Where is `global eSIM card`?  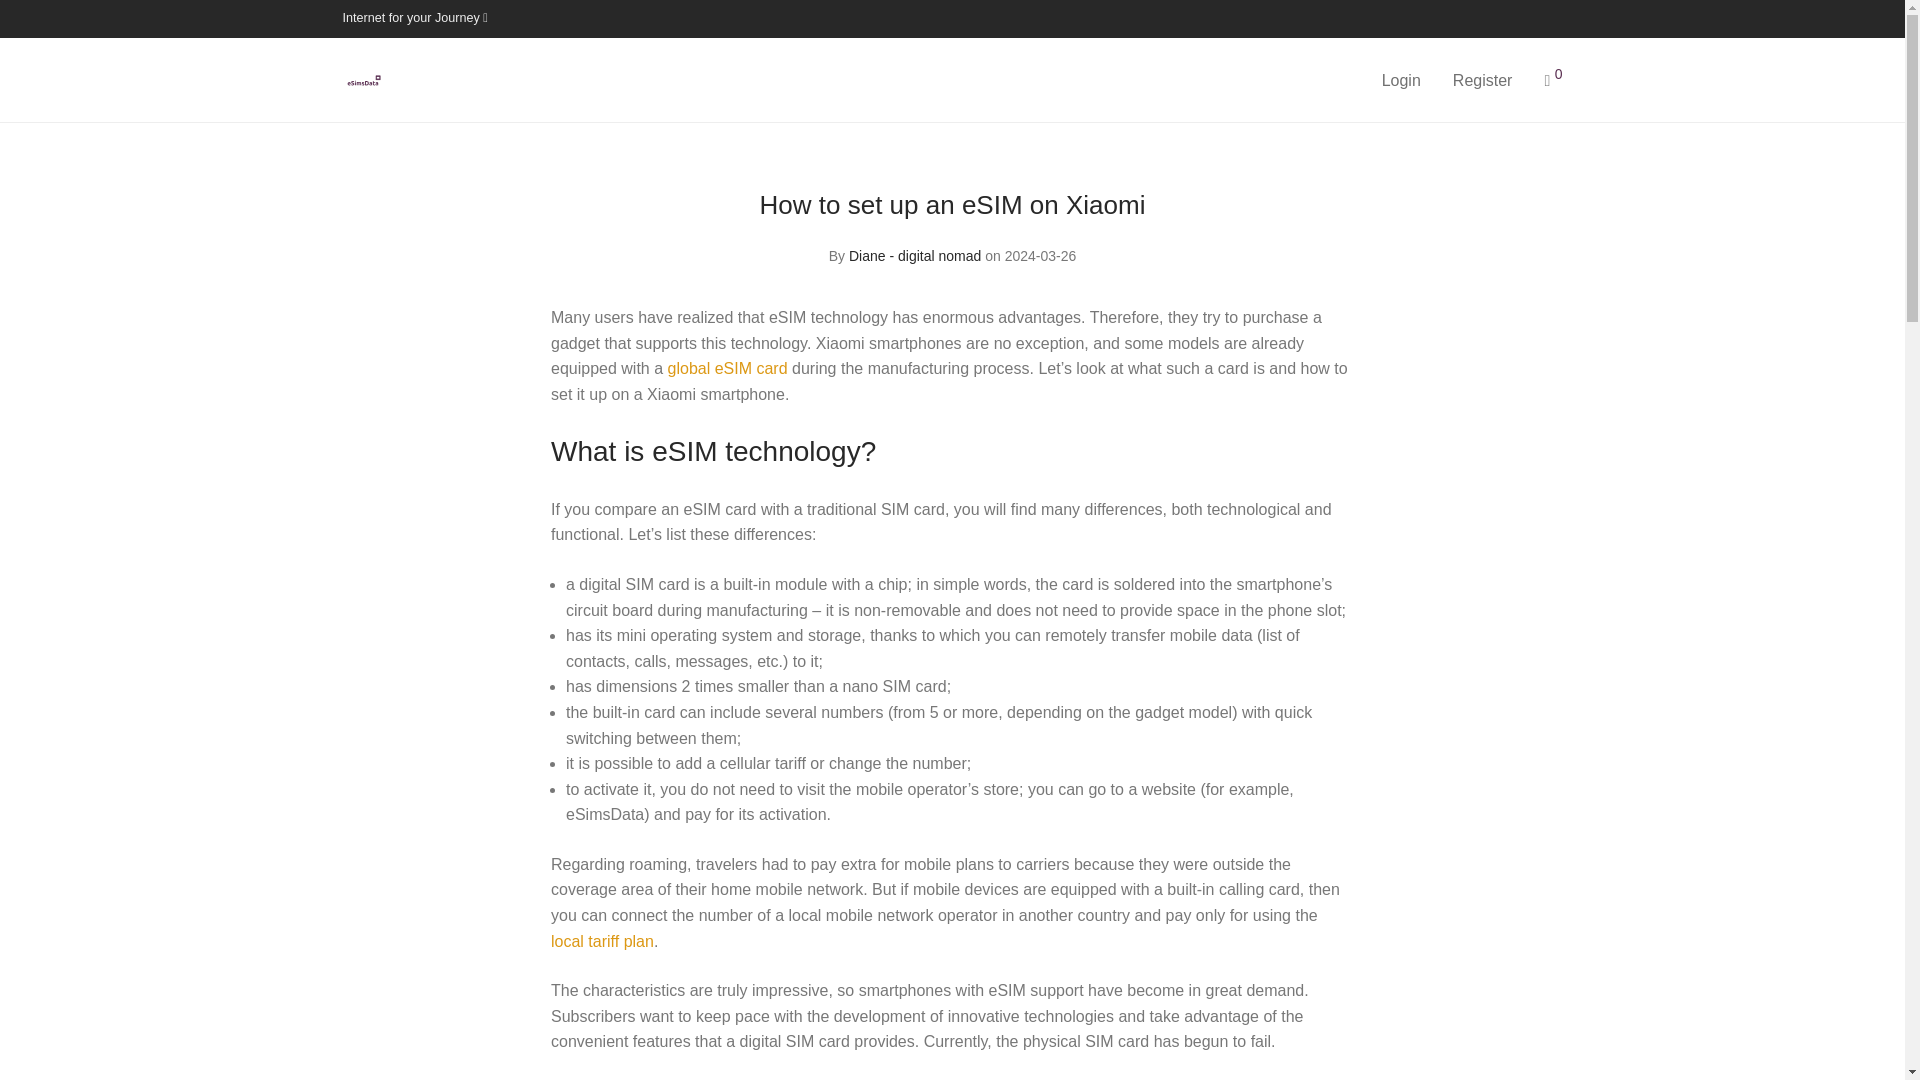
global eSIM card is located at coordinates (728, 368).